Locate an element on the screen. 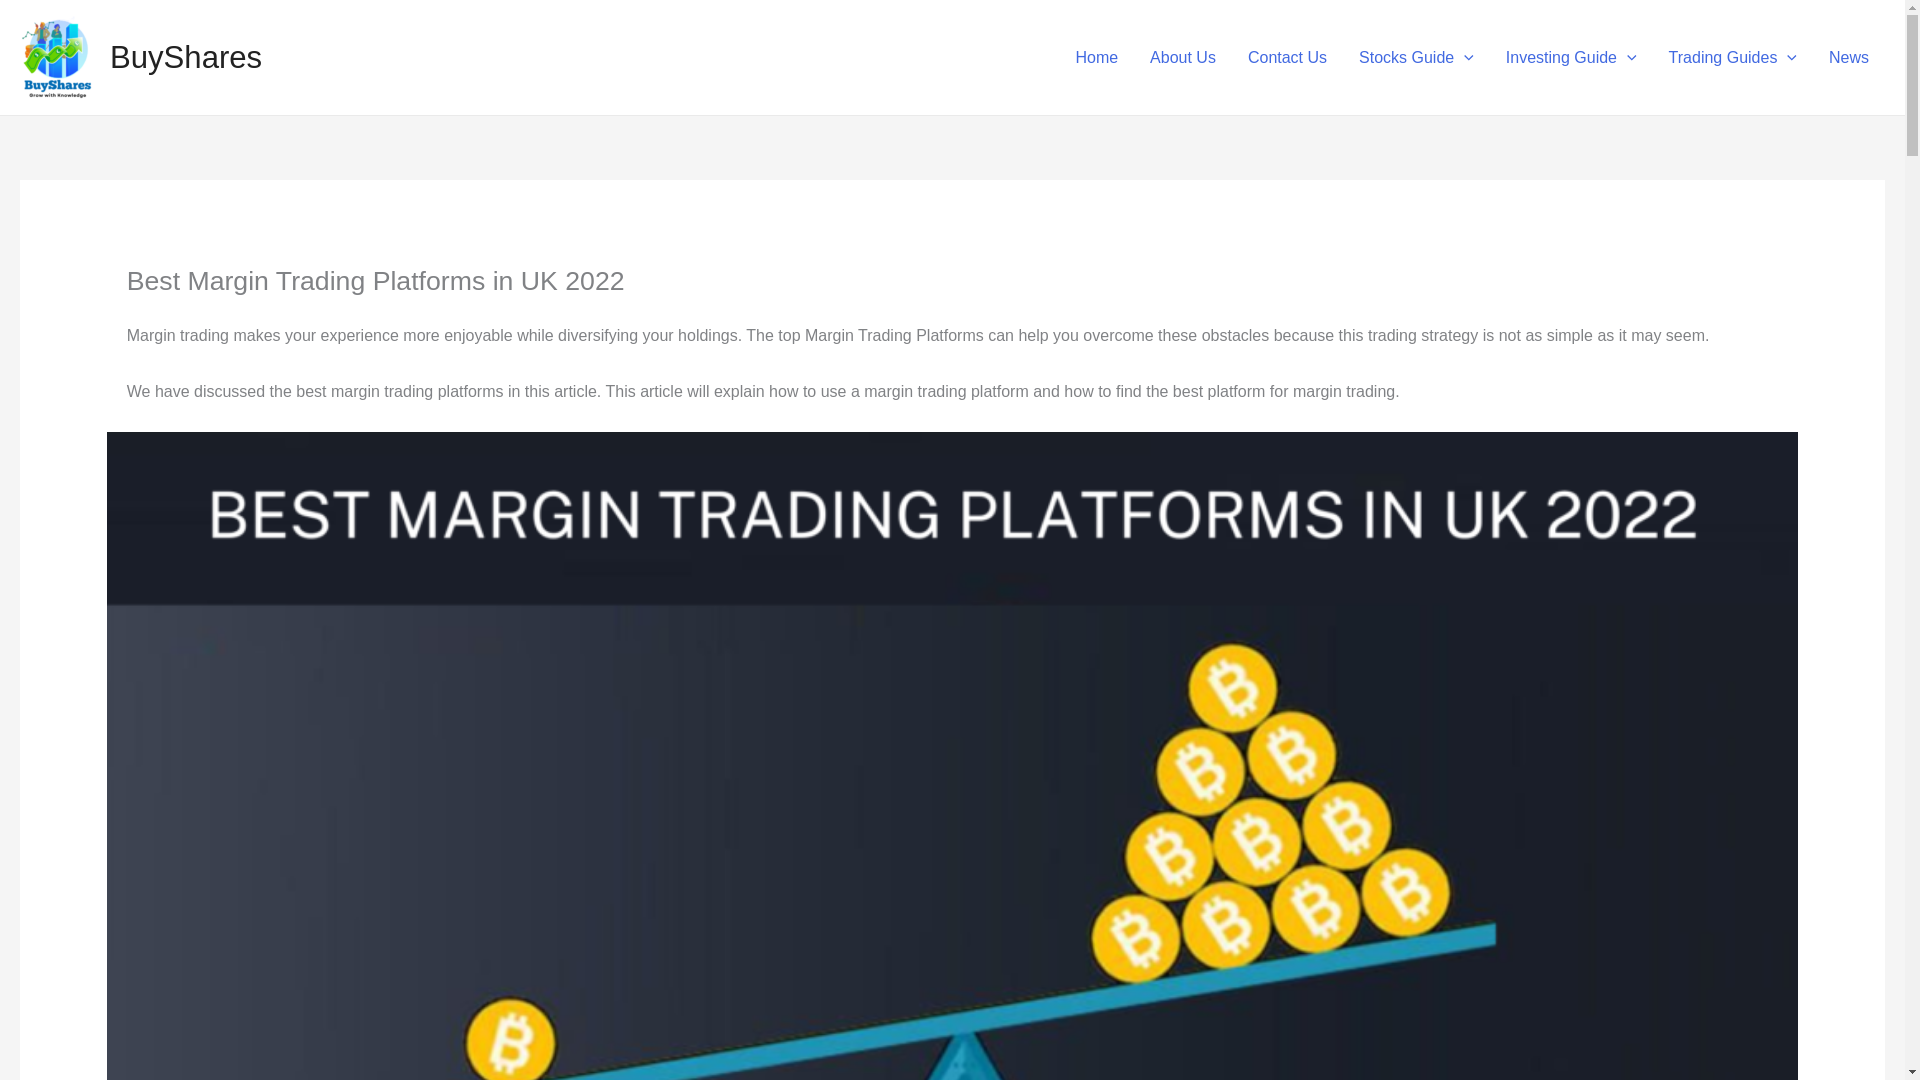  Home is located at coordinates (1096, 56).